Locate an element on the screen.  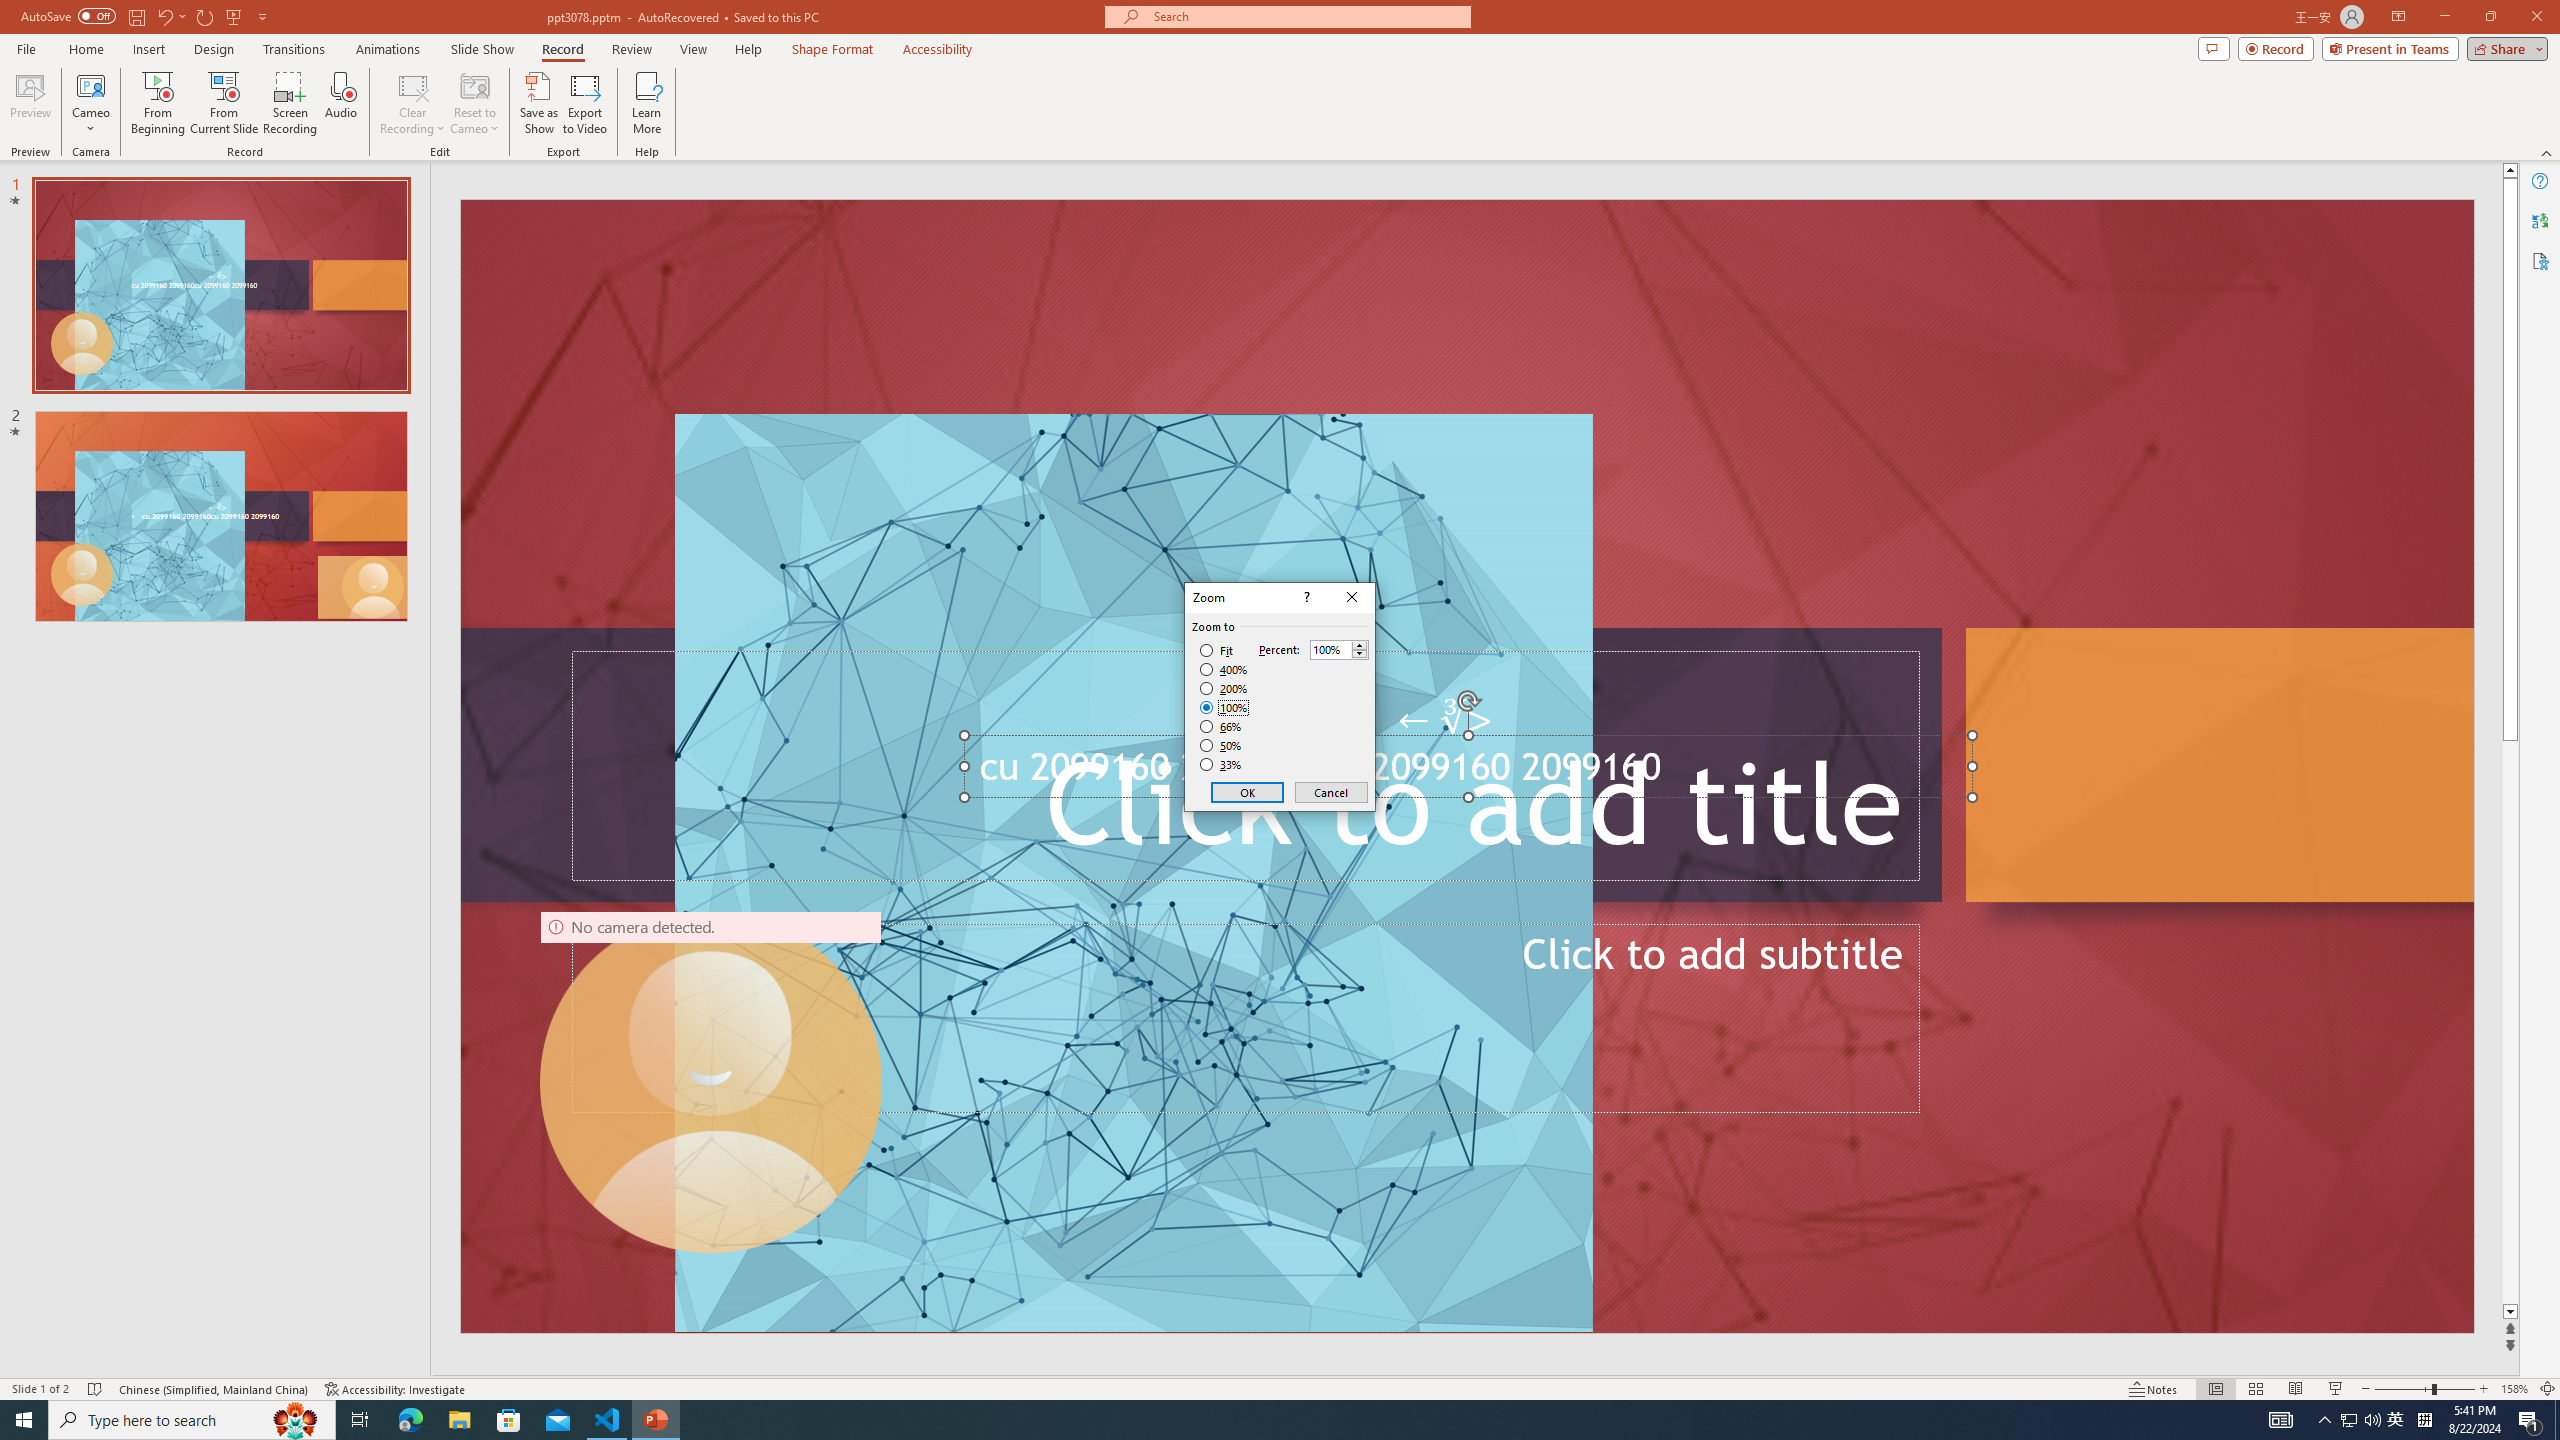
66% is located at coordinates (1222, 726).